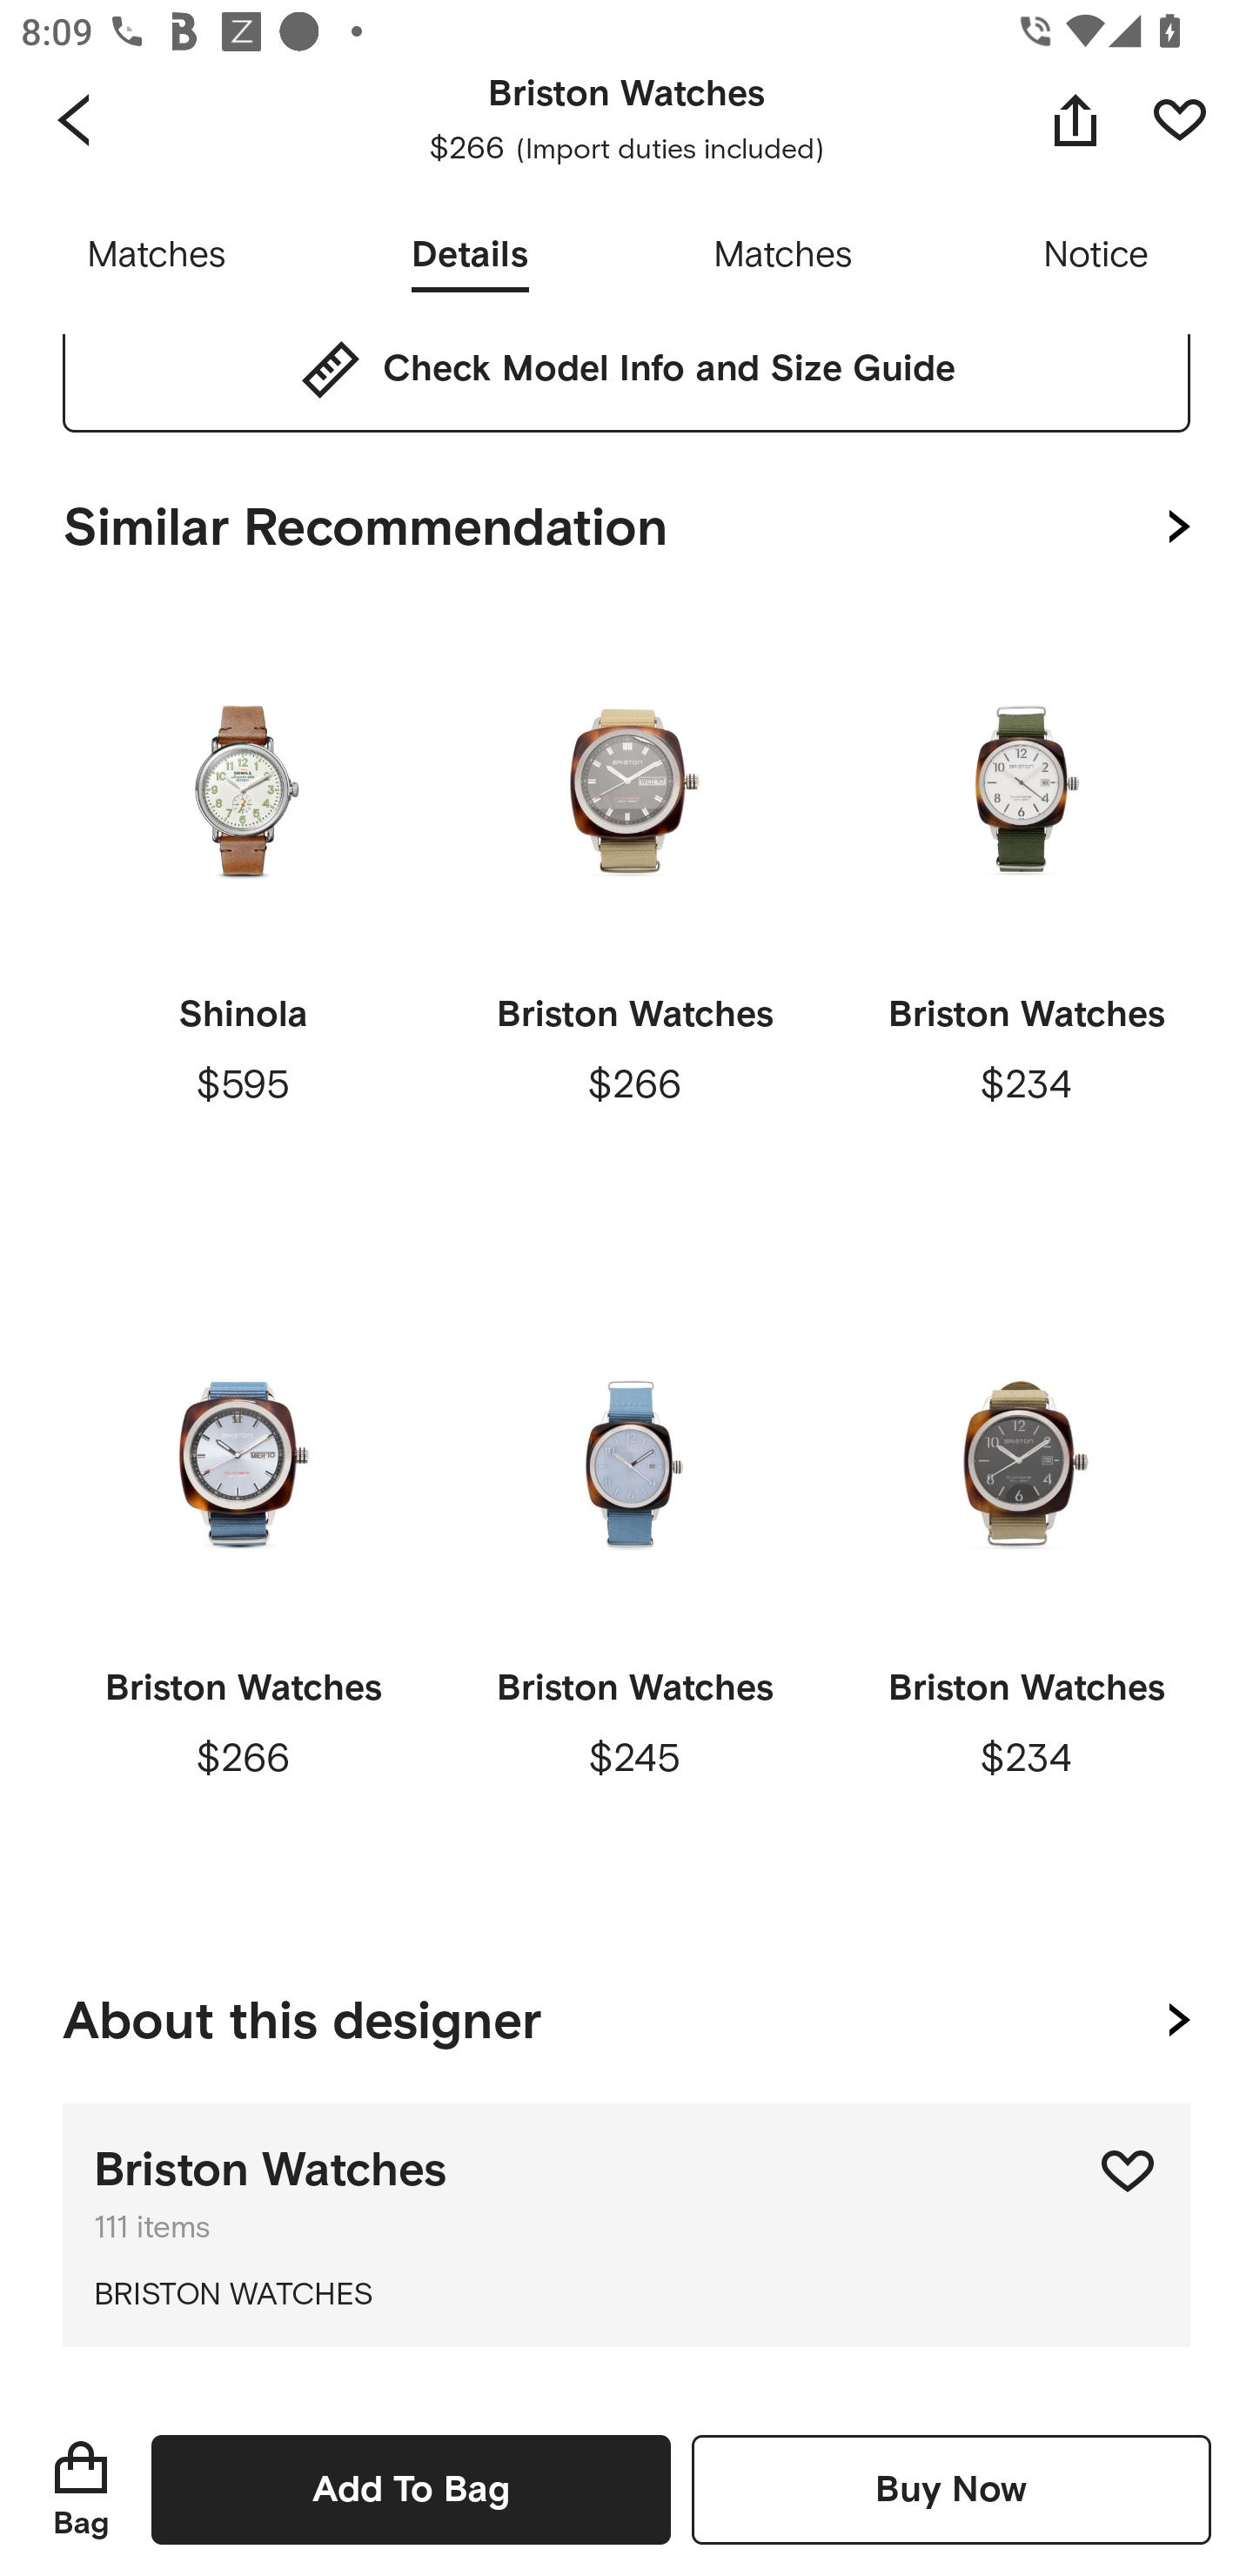 This screenshot has width=1253, height=2576. What do you see at coordinates (243, 1605) in the screenshot?
I see `Briston Watches $266` at bounding box center [243, 1605].